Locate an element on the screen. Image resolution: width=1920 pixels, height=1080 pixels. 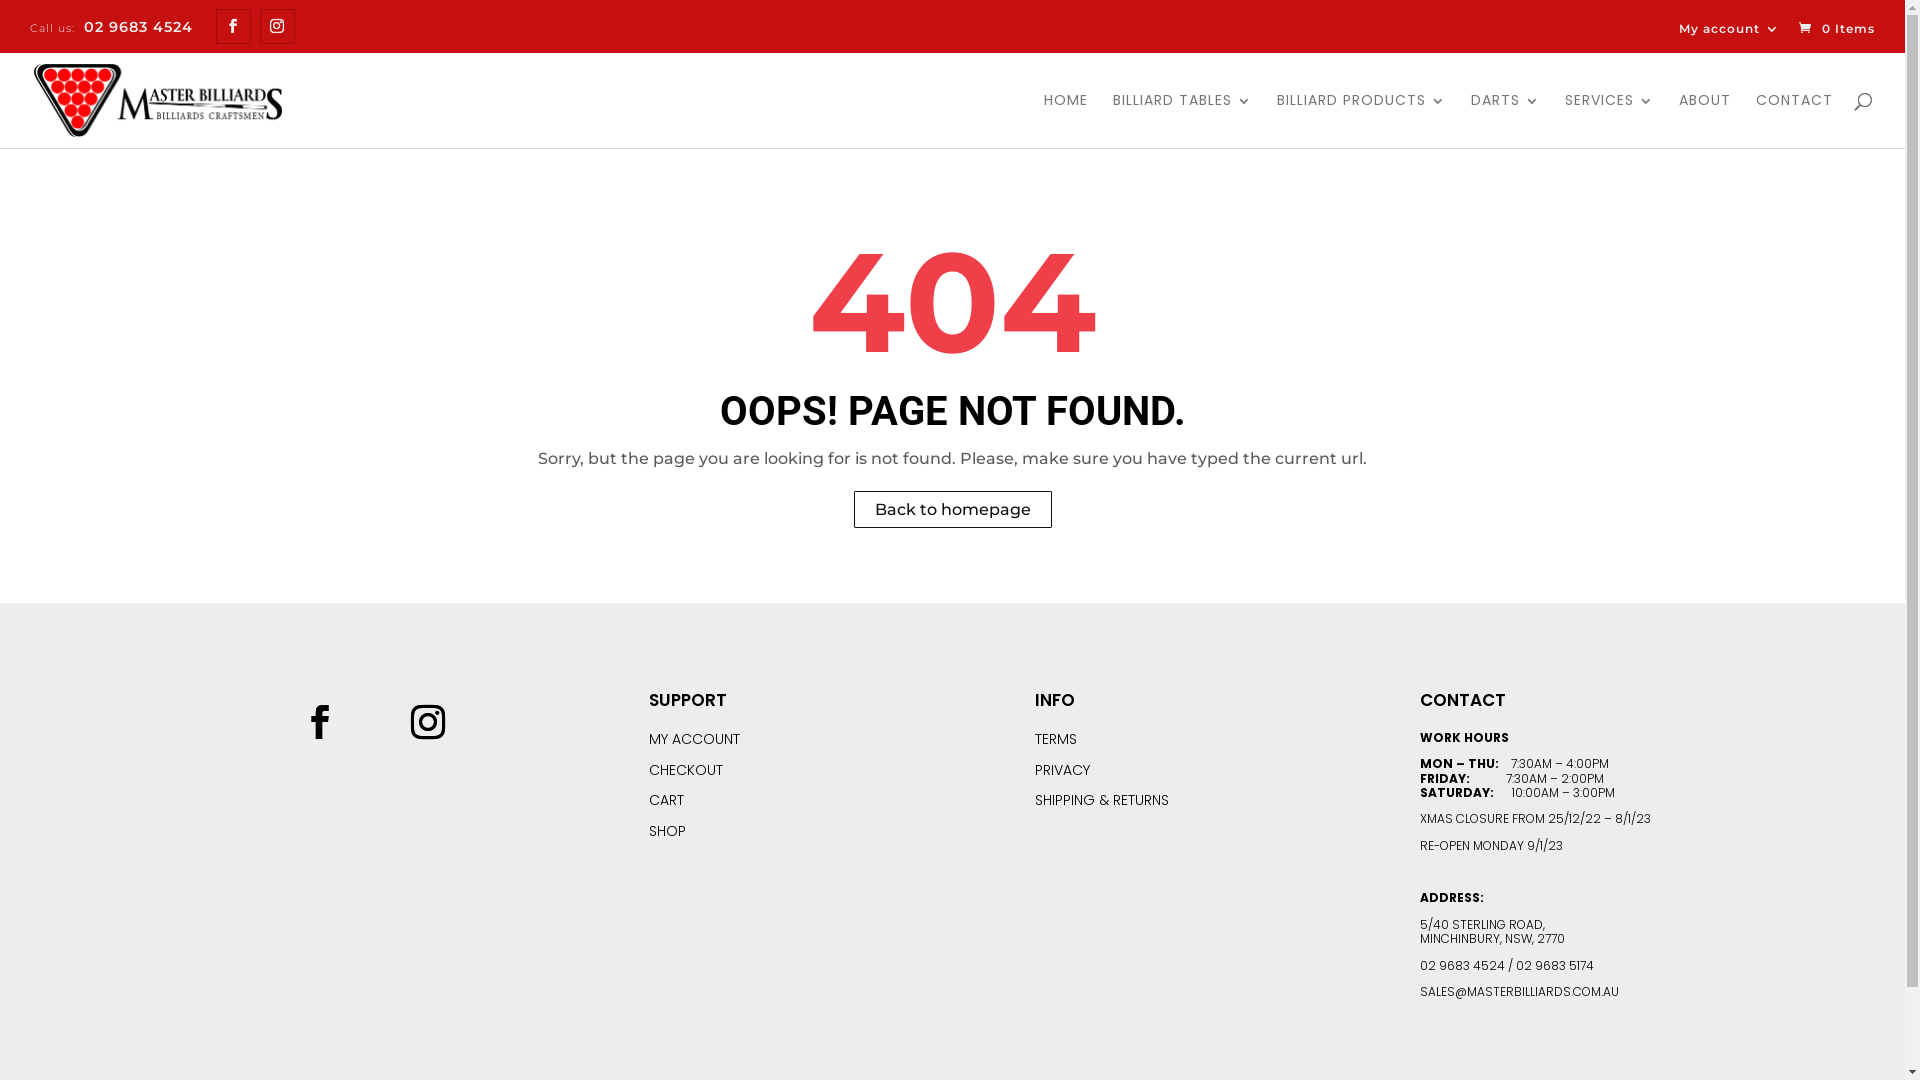
My account is located at coordinates (1730, 29).